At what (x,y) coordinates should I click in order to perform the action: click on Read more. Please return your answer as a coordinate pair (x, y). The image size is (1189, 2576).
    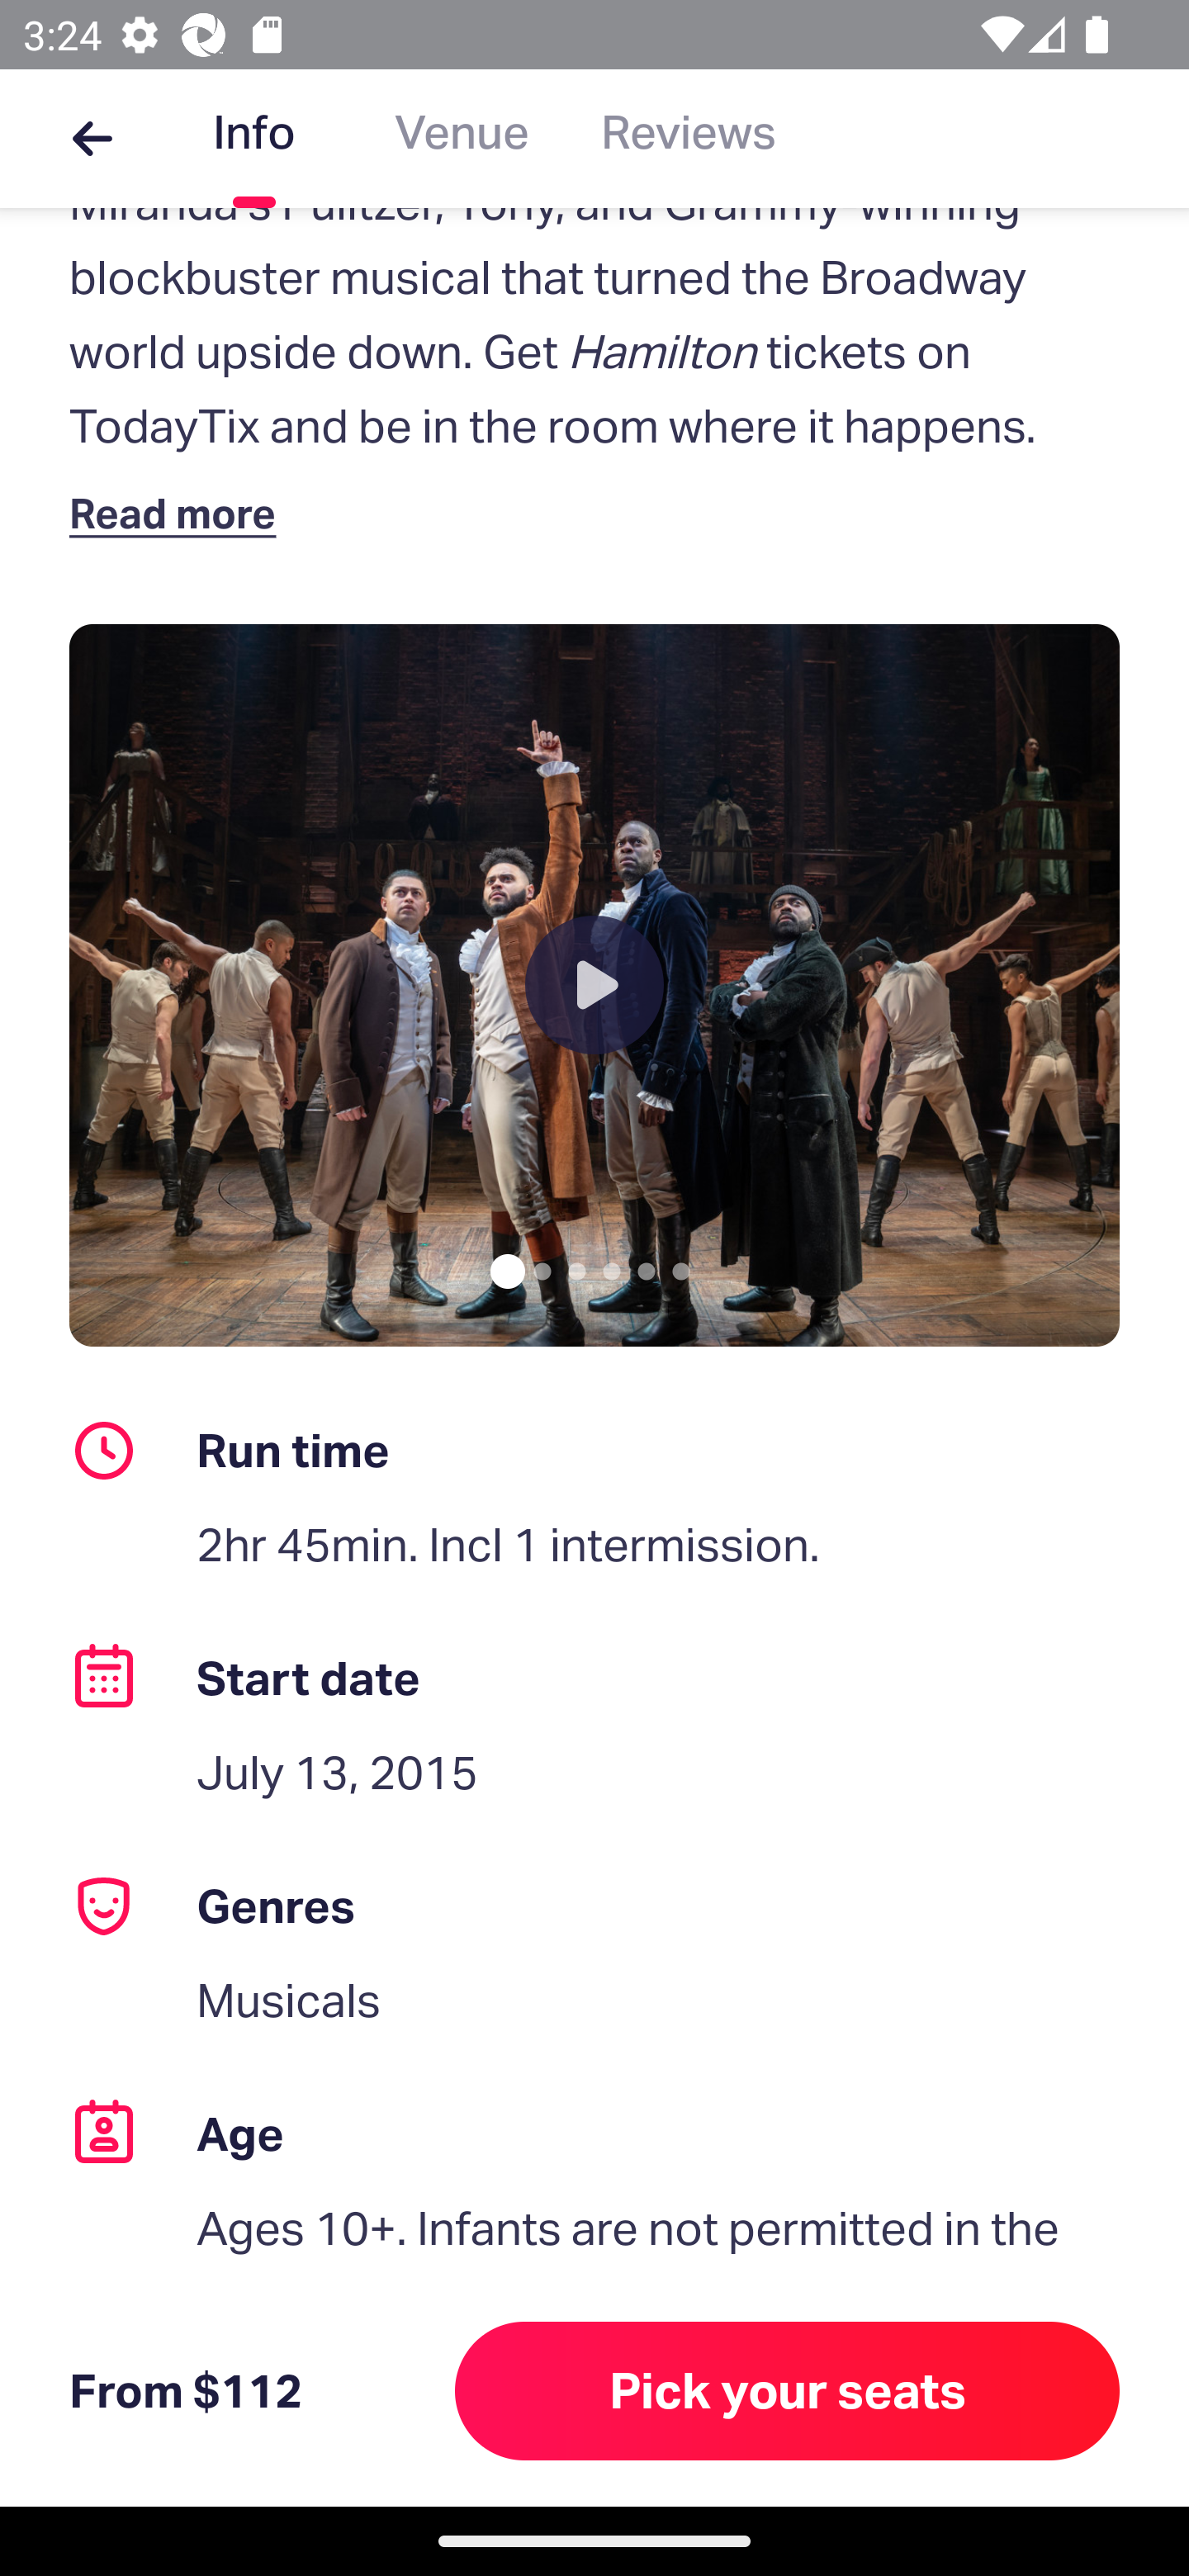
    Looking at the image, I should click on (180, 512).